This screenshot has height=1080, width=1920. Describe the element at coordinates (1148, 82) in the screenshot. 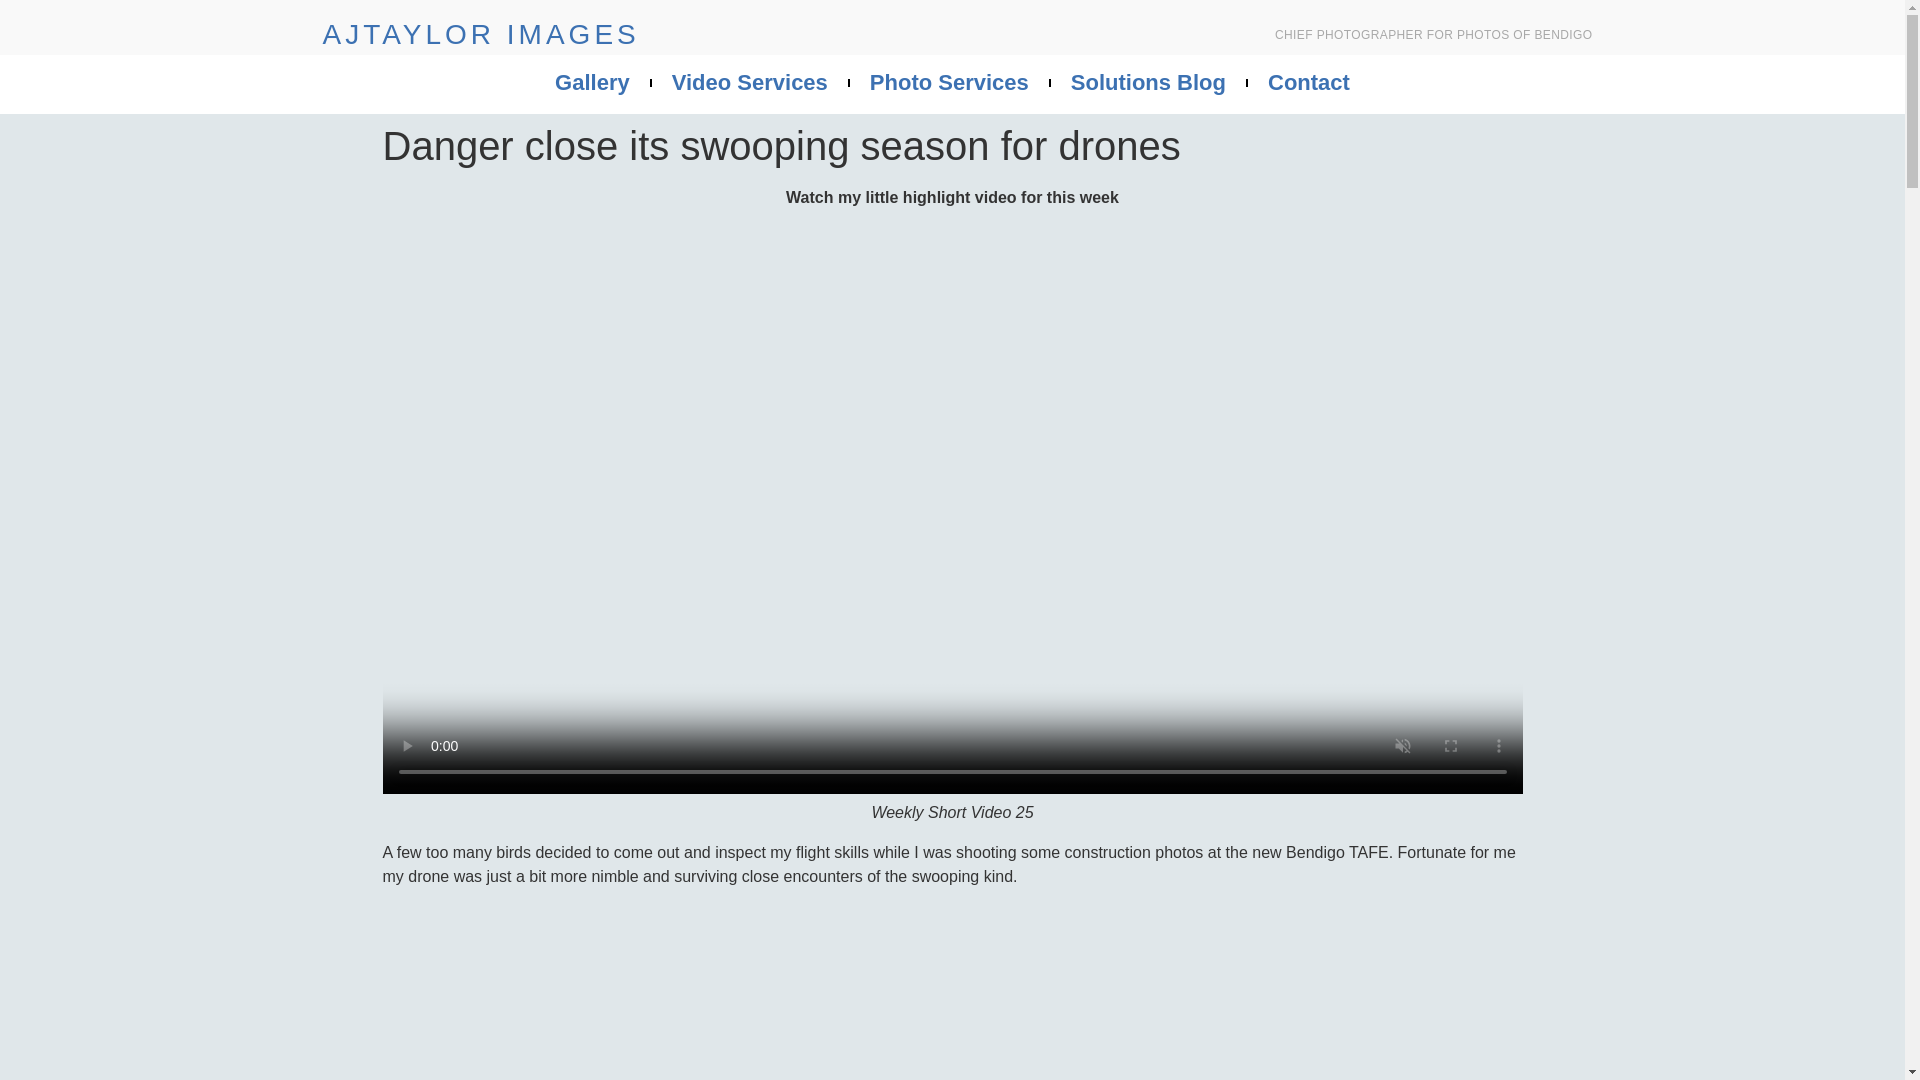

I see `Solutions Blog` at that location.